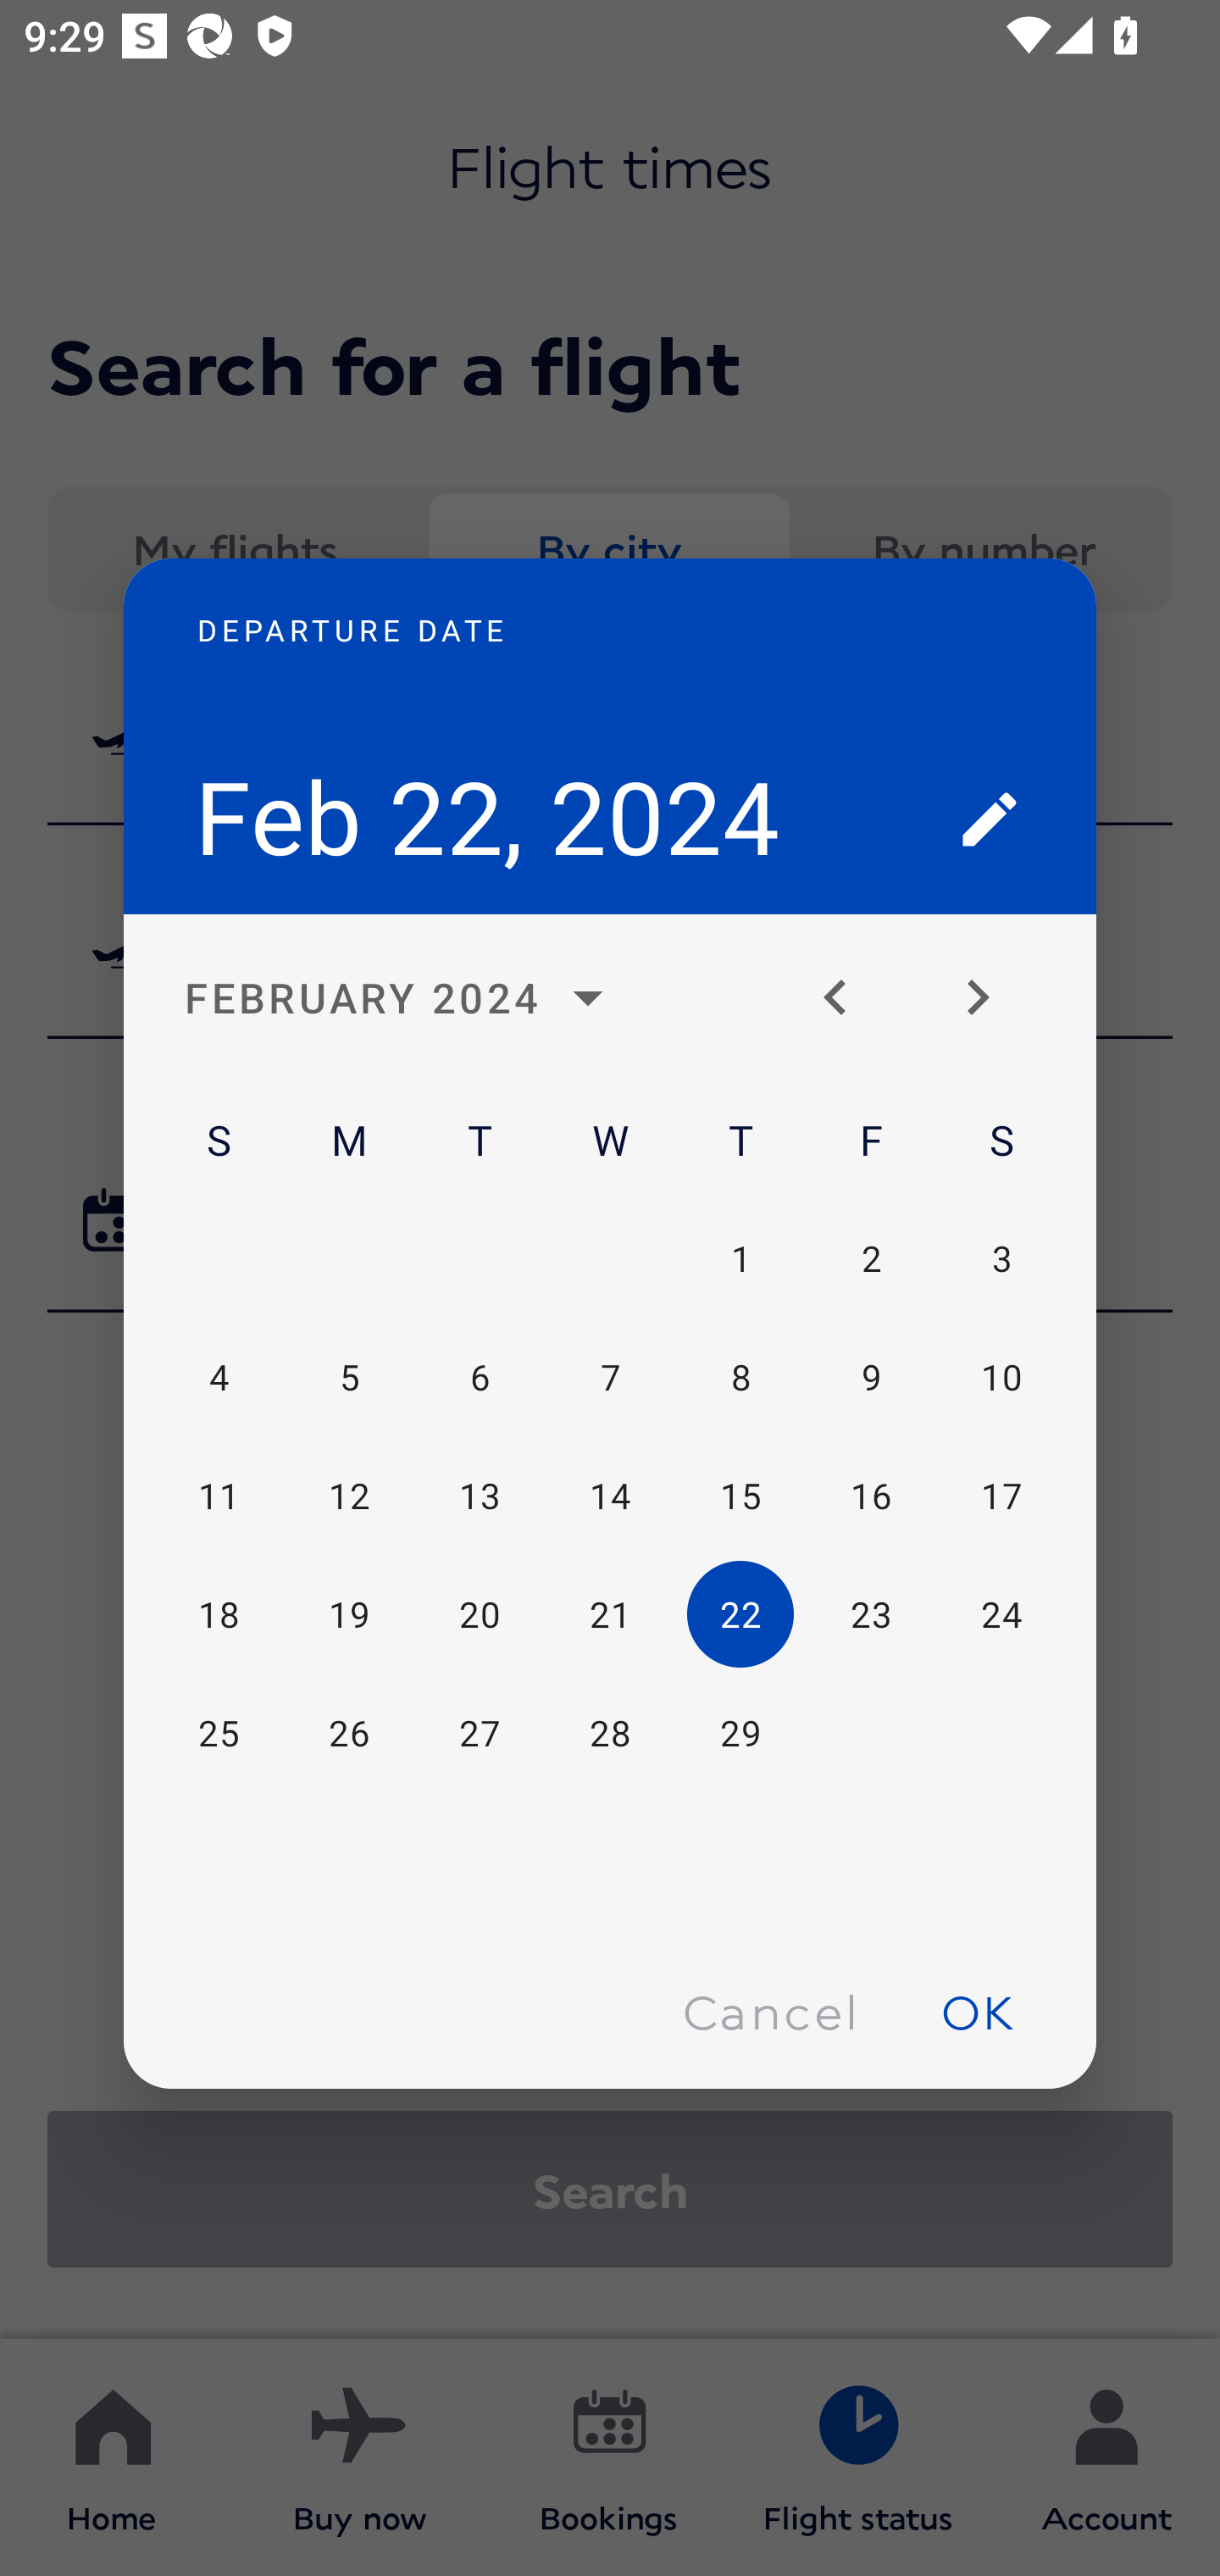 The width and height of the screenshot is (1220, 2576). Describe the element at coordinates (480, 1378) in the screenshot. I see `6 Tue, Feb 6` at that location.